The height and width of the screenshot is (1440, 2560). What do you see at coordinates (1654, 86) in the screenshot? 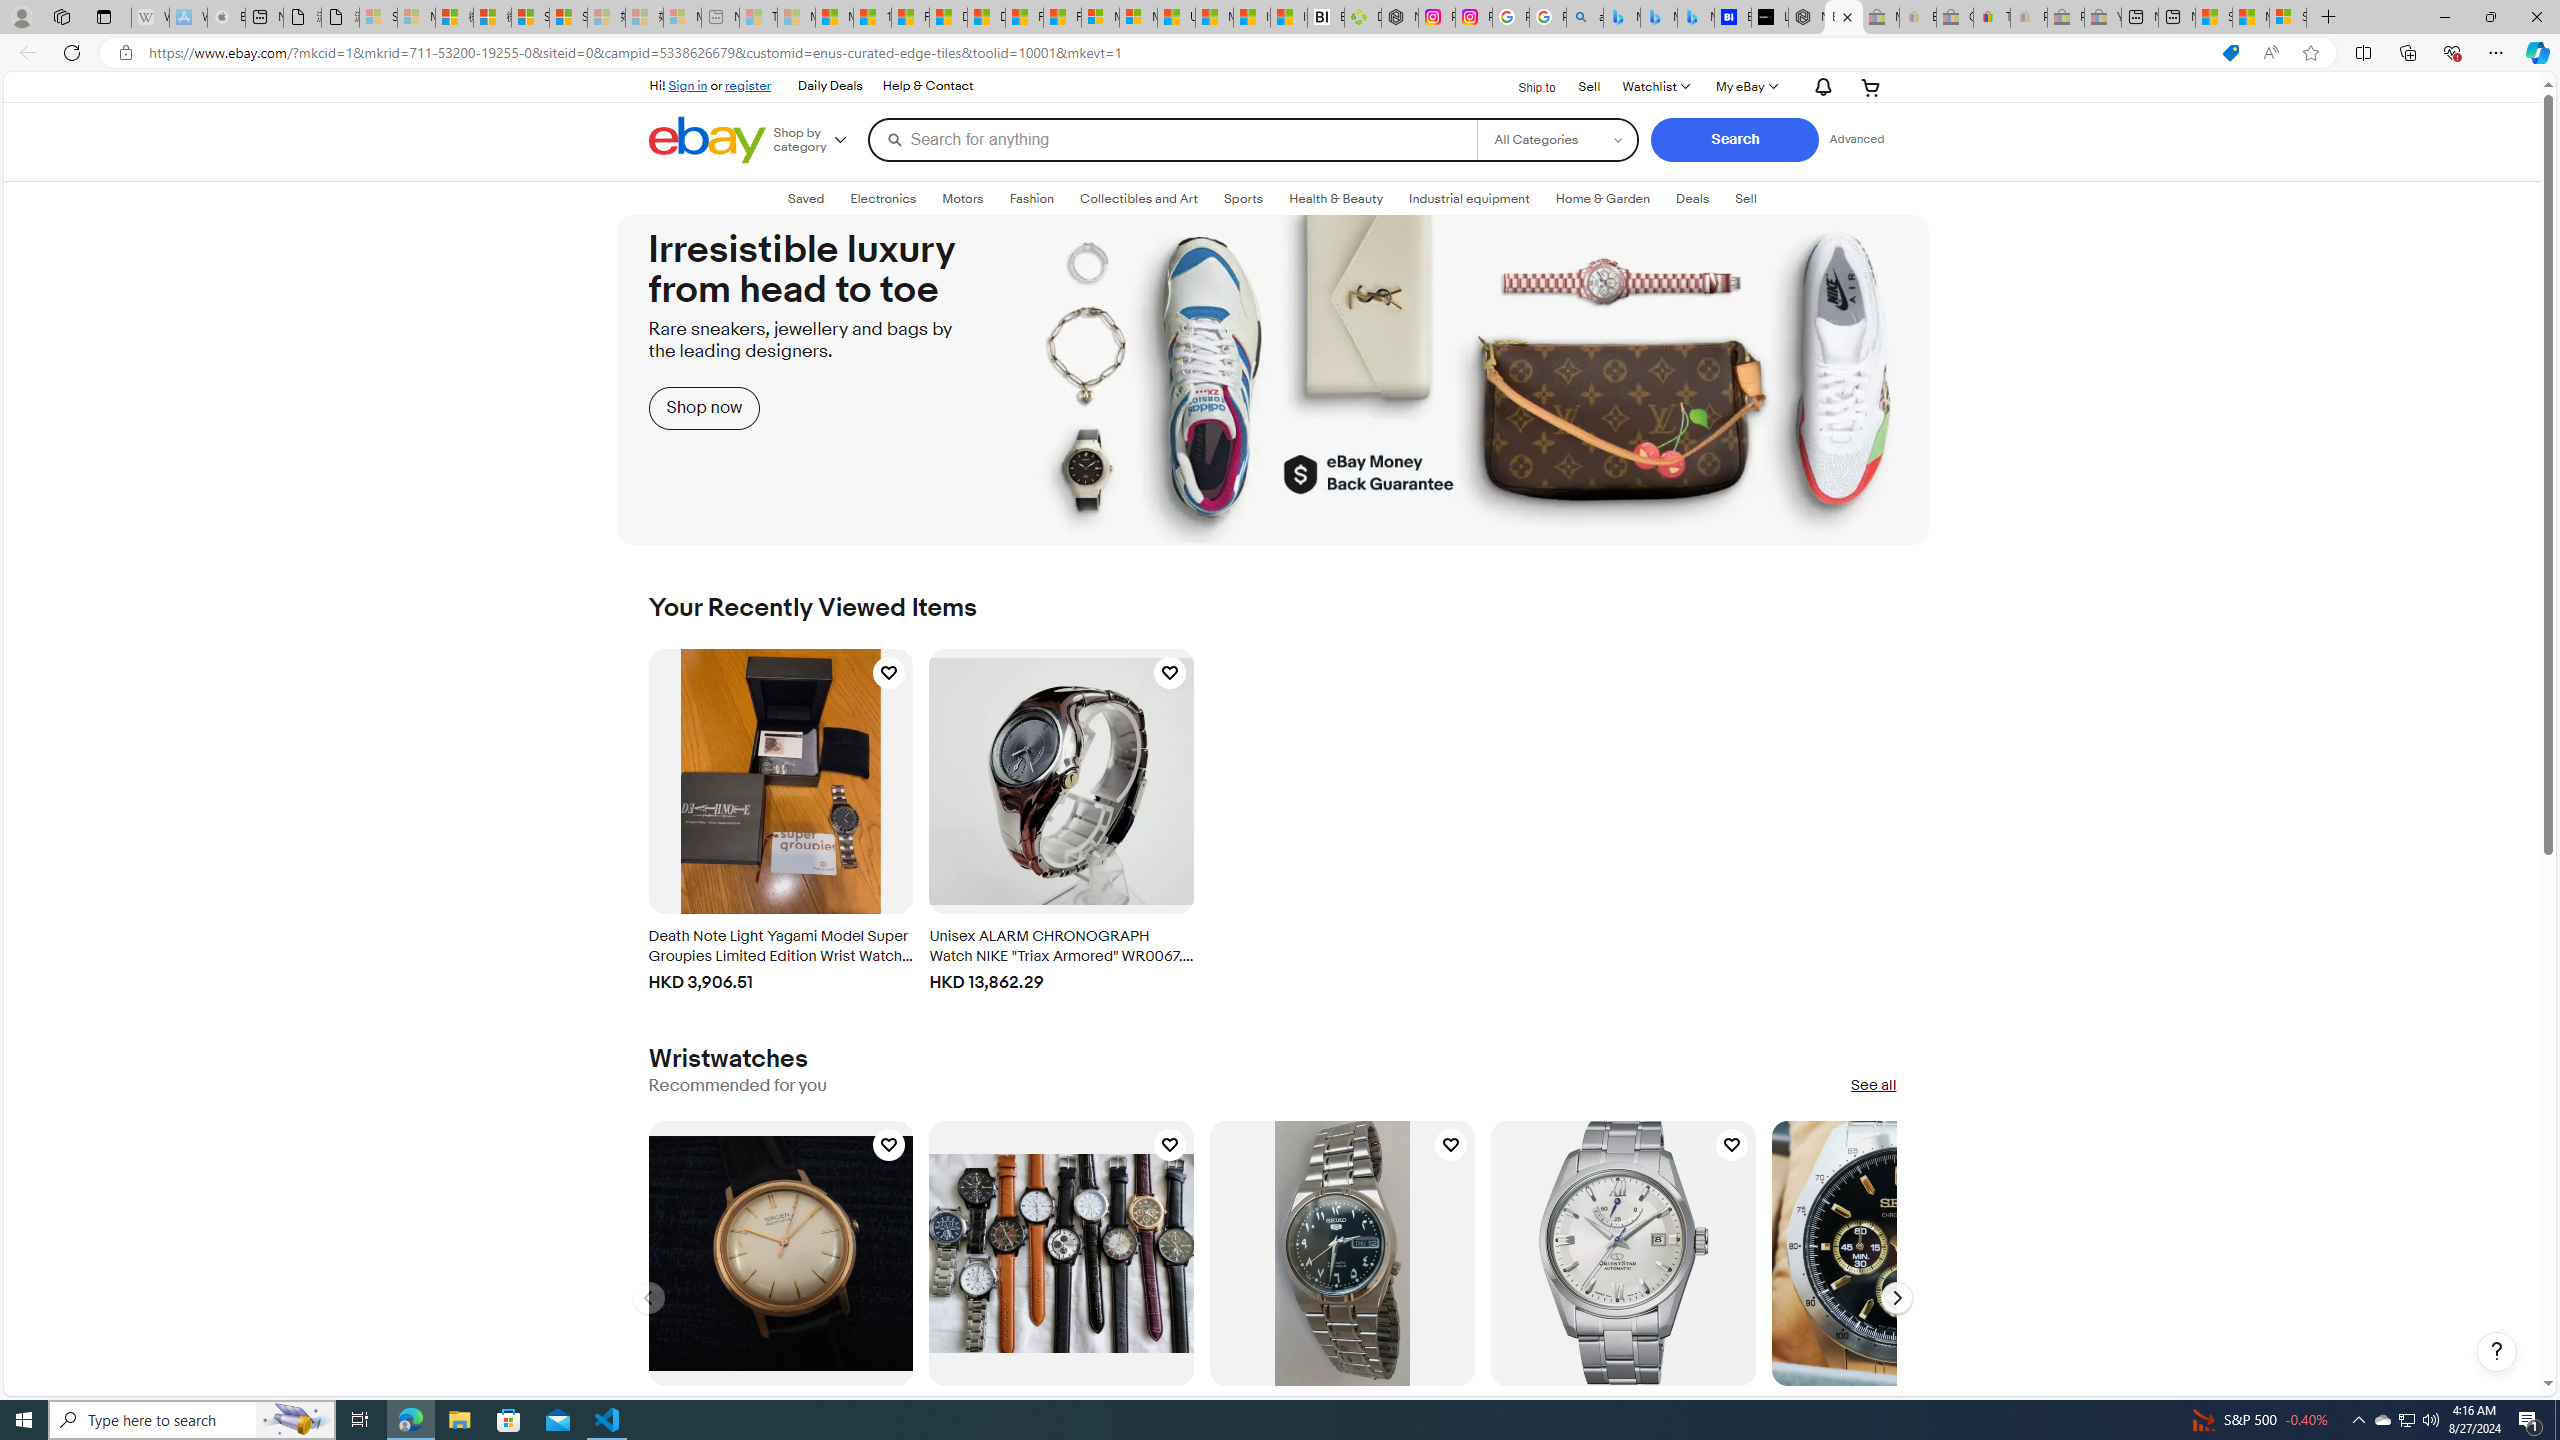
I see `WatchlistExpand Watch List` at bounding box center [1654, 86].